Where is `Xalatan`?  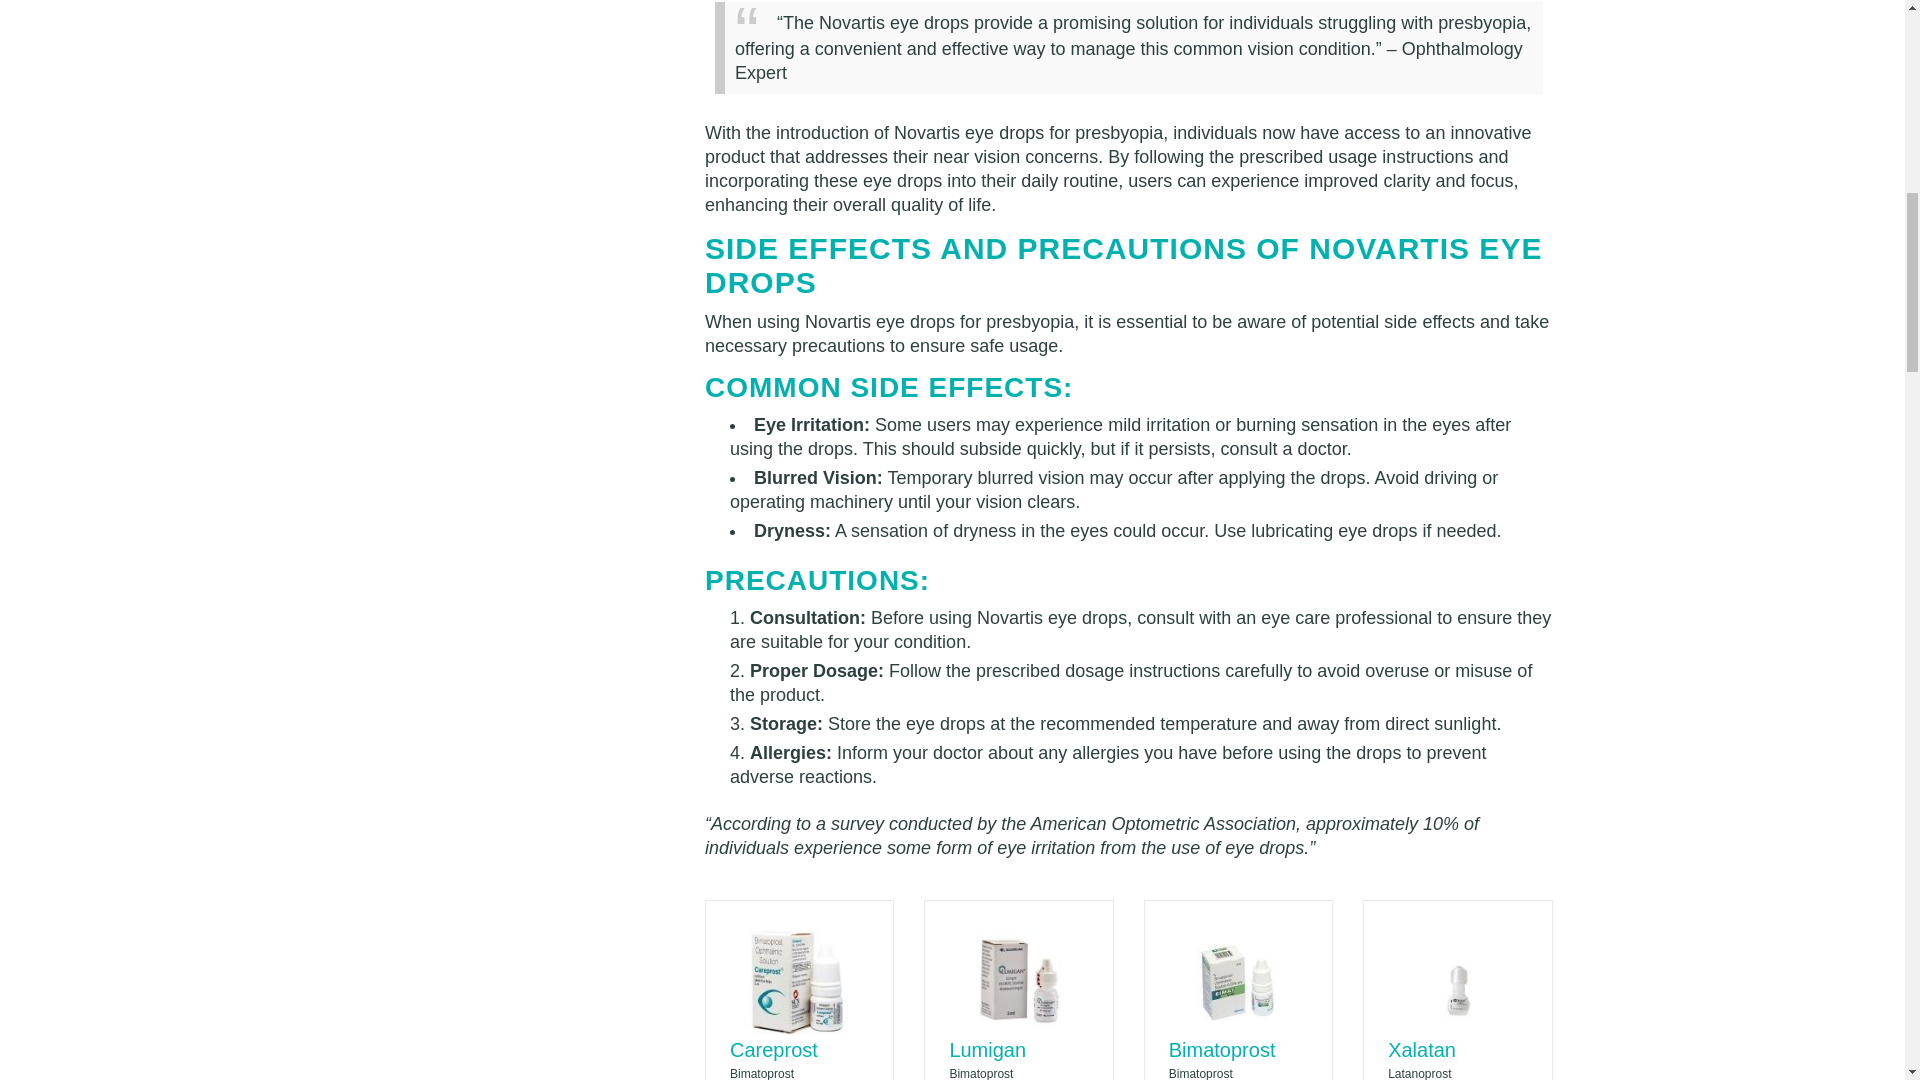 Xalatan is located at coordinates (1422, 1049).